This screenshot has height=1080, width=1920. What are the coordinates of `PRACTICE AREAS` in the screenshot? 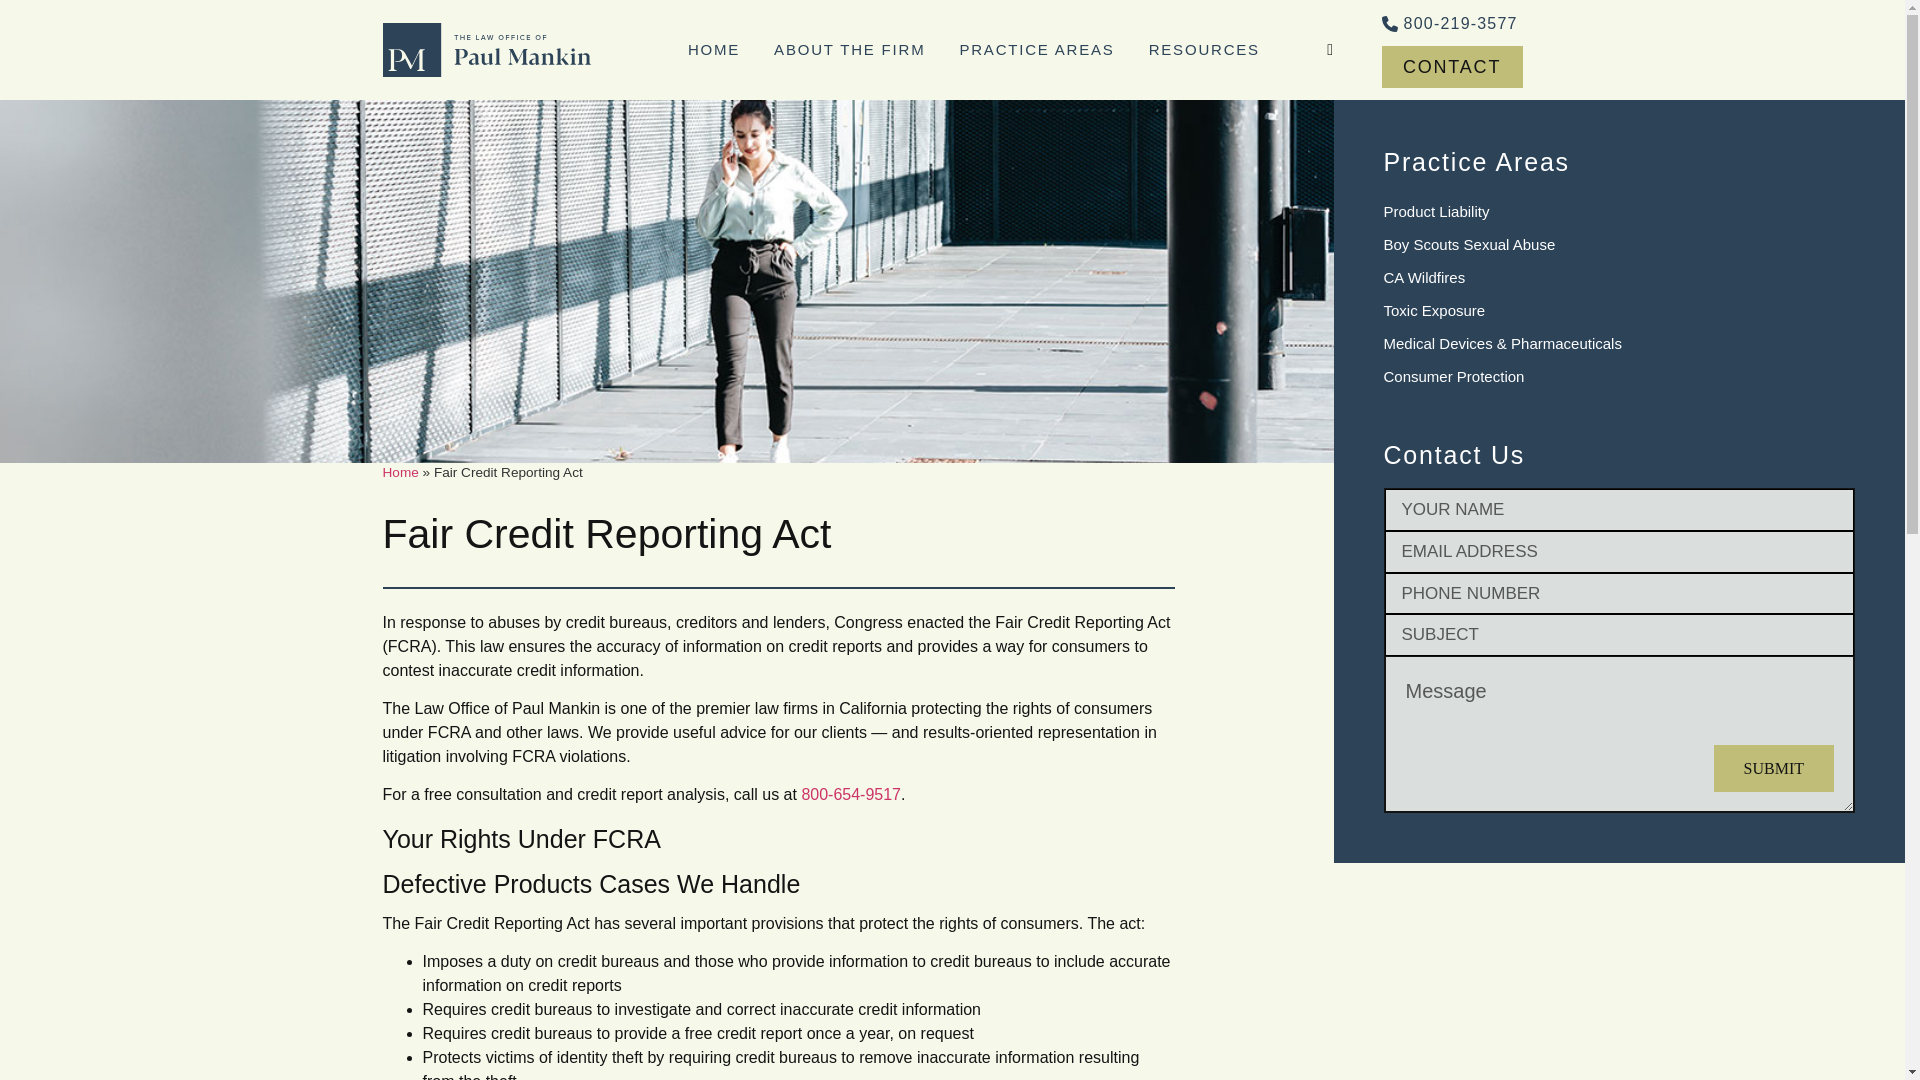 It's located at (1036, 49).